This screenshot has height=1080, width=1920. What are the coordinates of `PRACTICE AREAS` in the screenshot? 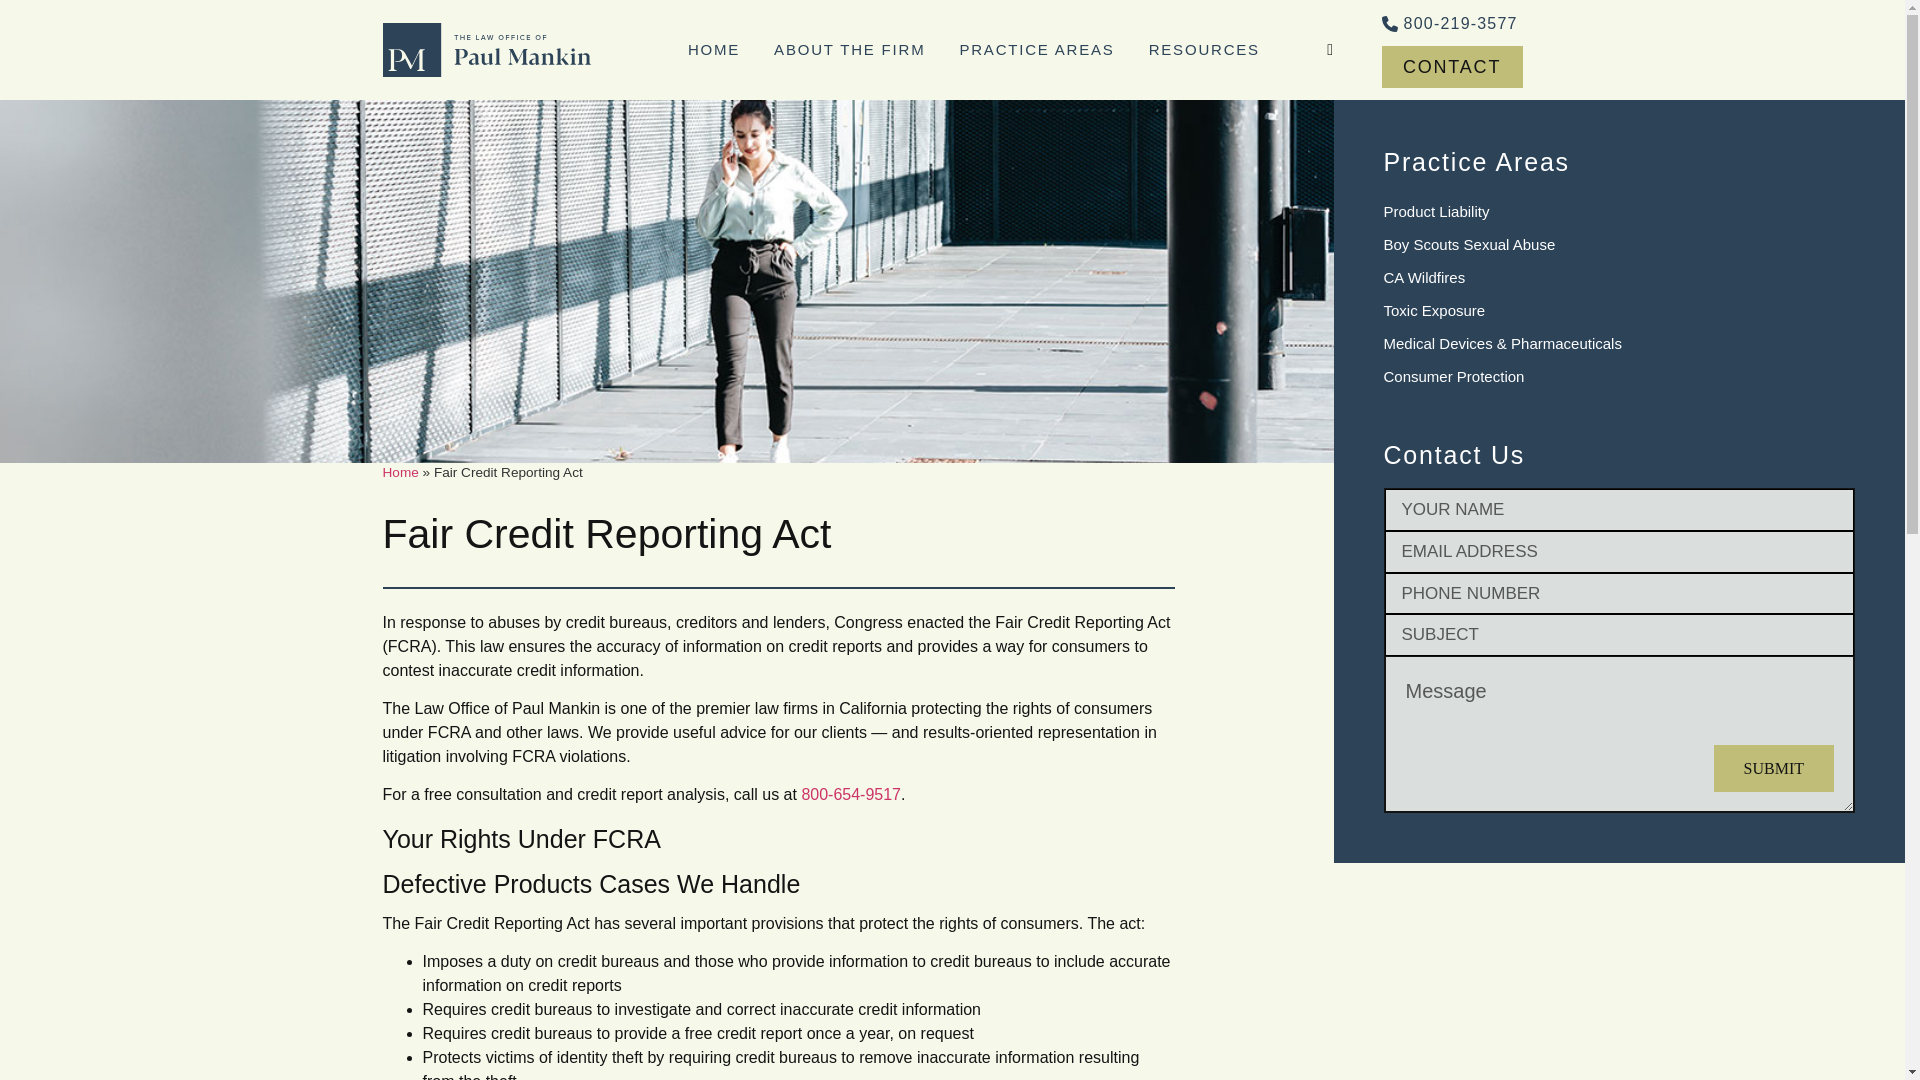 It's located at (1036, 49).